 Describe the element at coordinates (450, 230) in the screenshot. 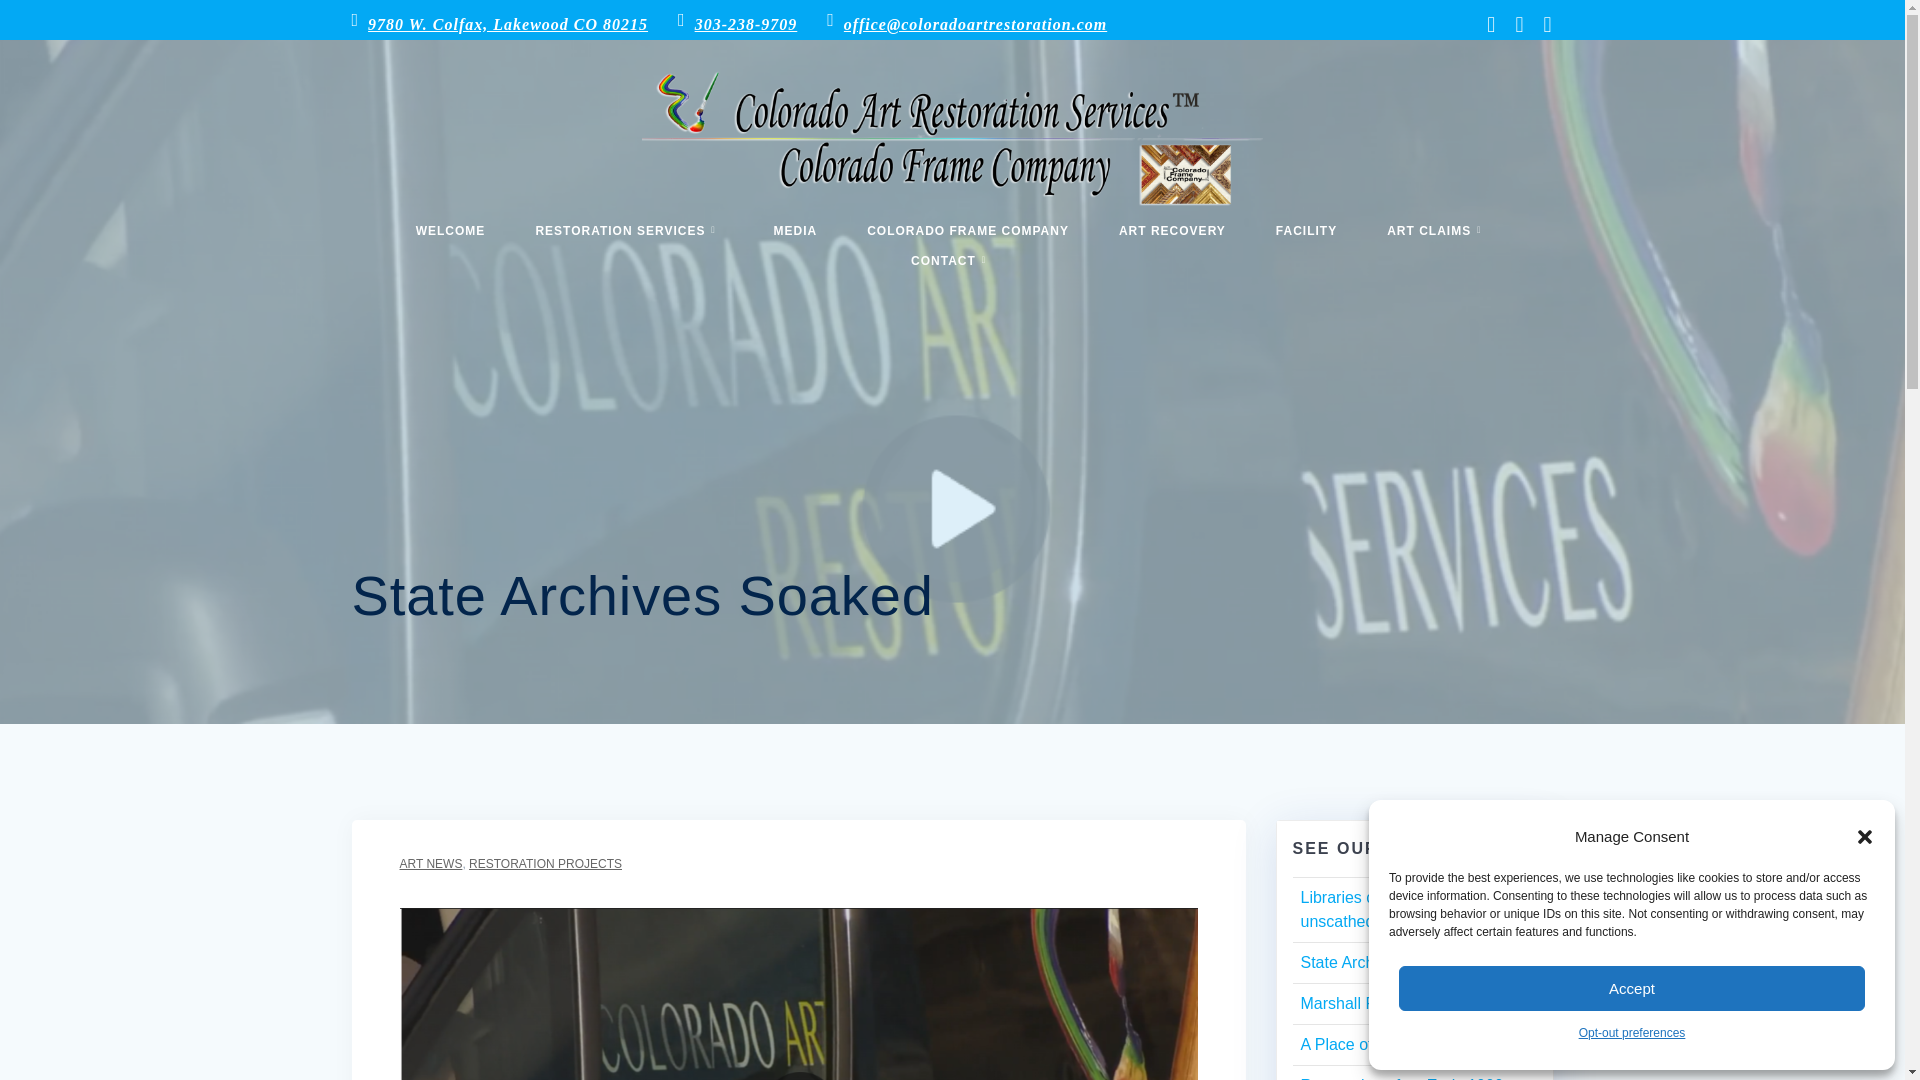

I see `WELCOME` at that location.